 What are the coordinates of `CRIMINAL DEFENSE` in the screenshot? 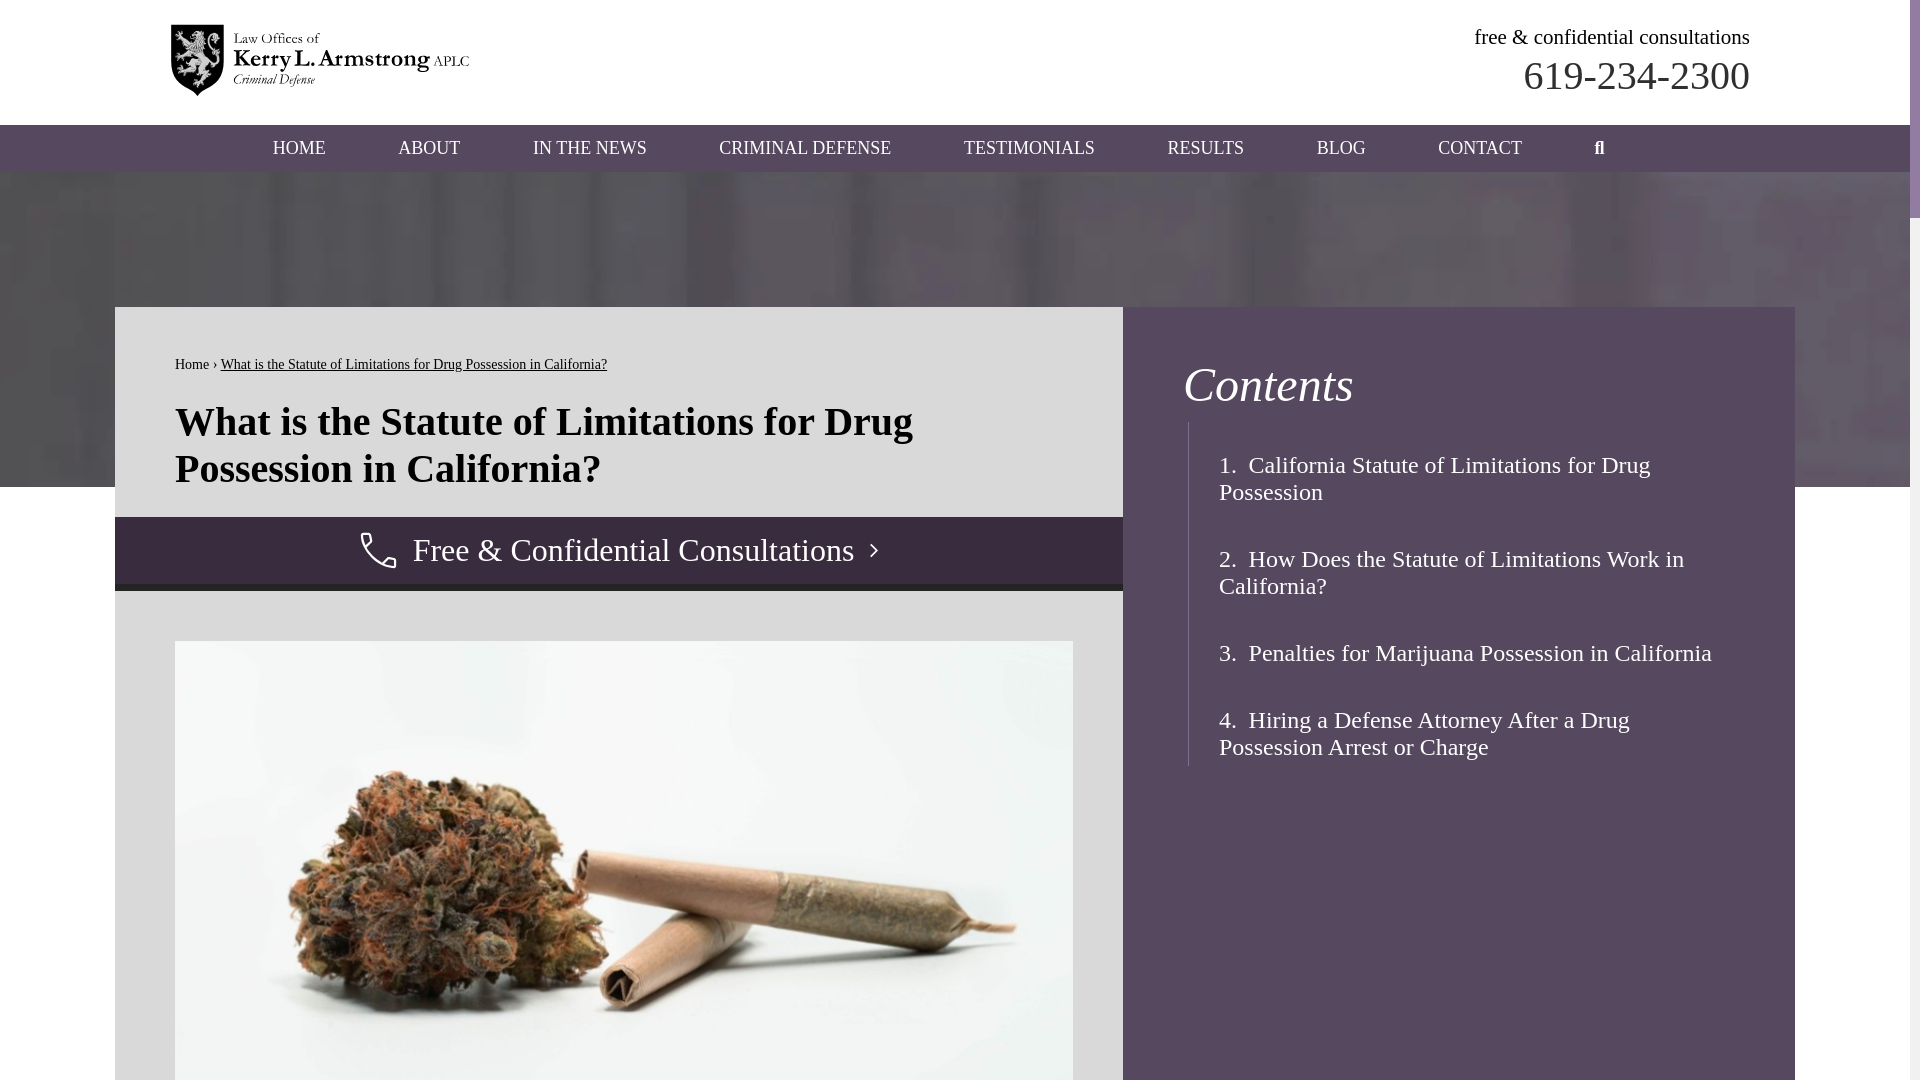 It's located at (804, 148).